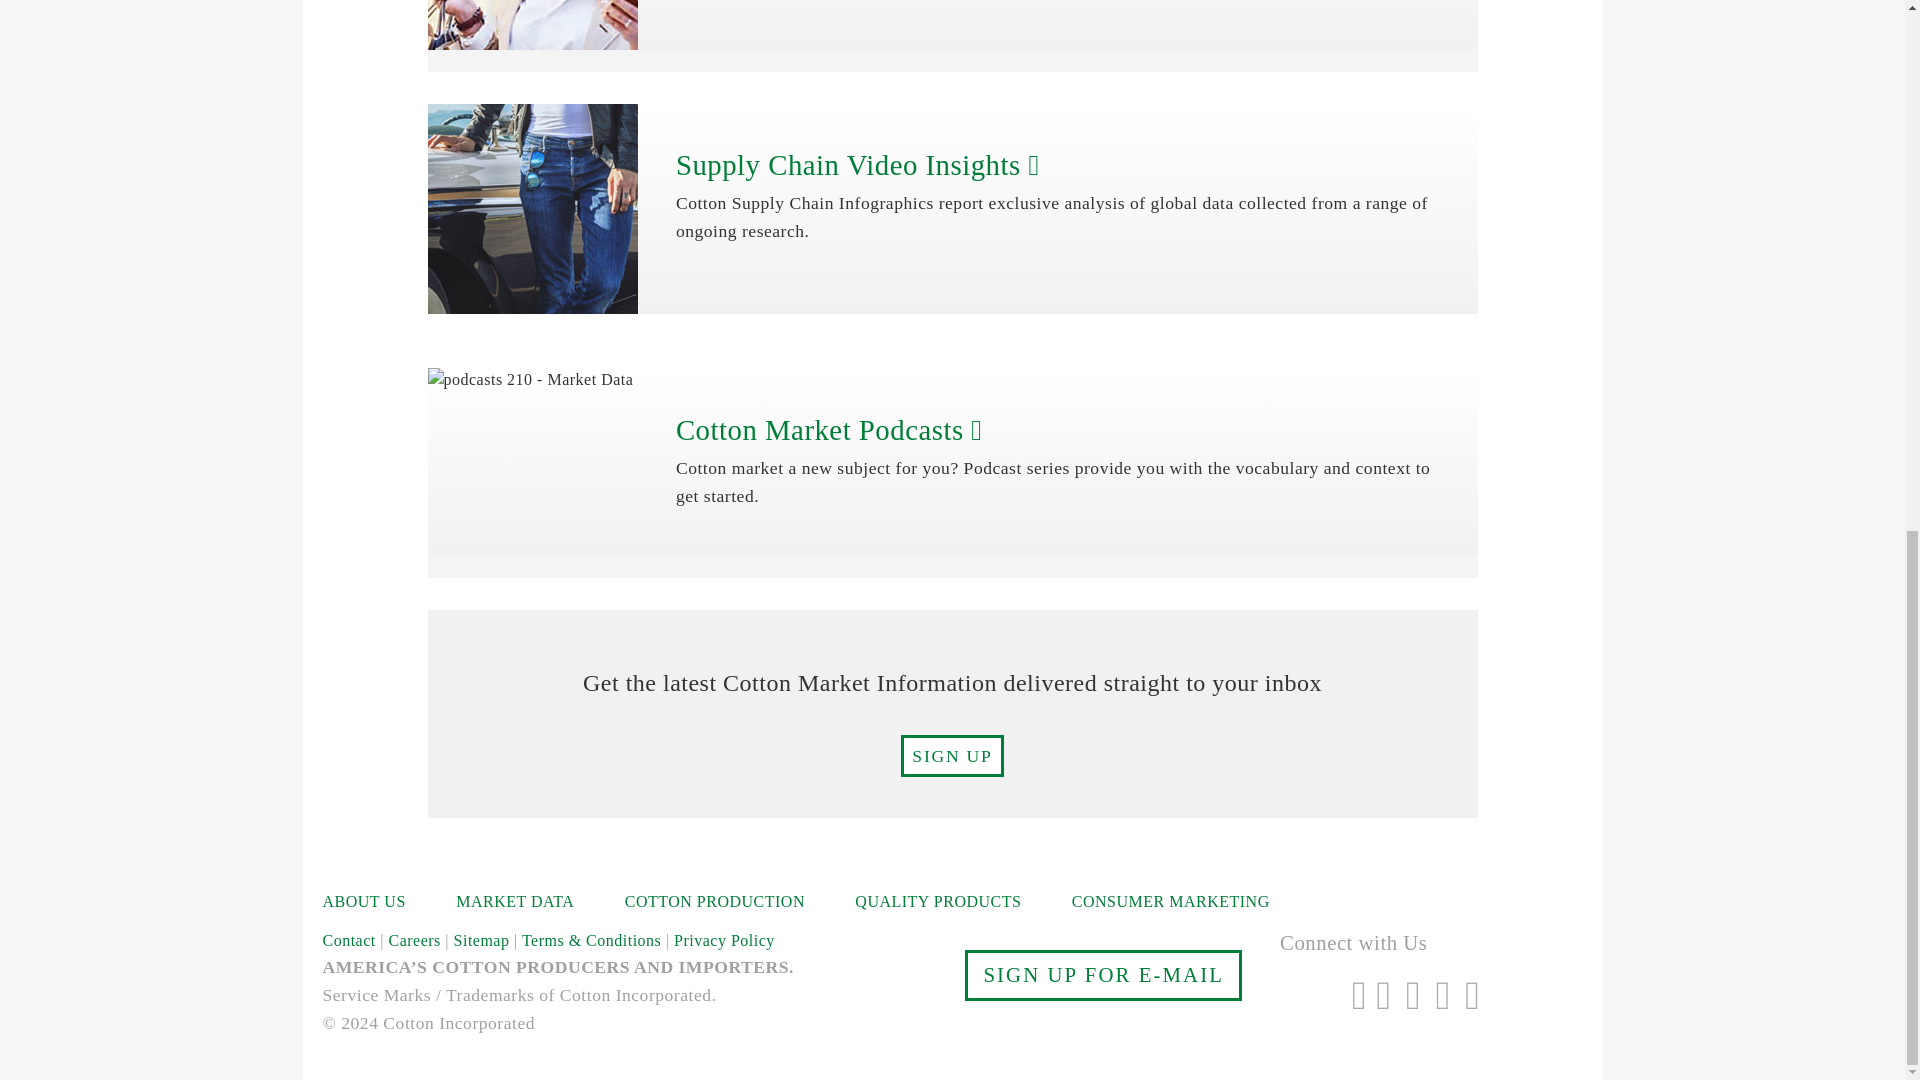 The width and height of the screenshot is (1920, 1080). Describe the element at coordinates (288, 67) in the screenshot. I see `Terms and Conditions` at that location.